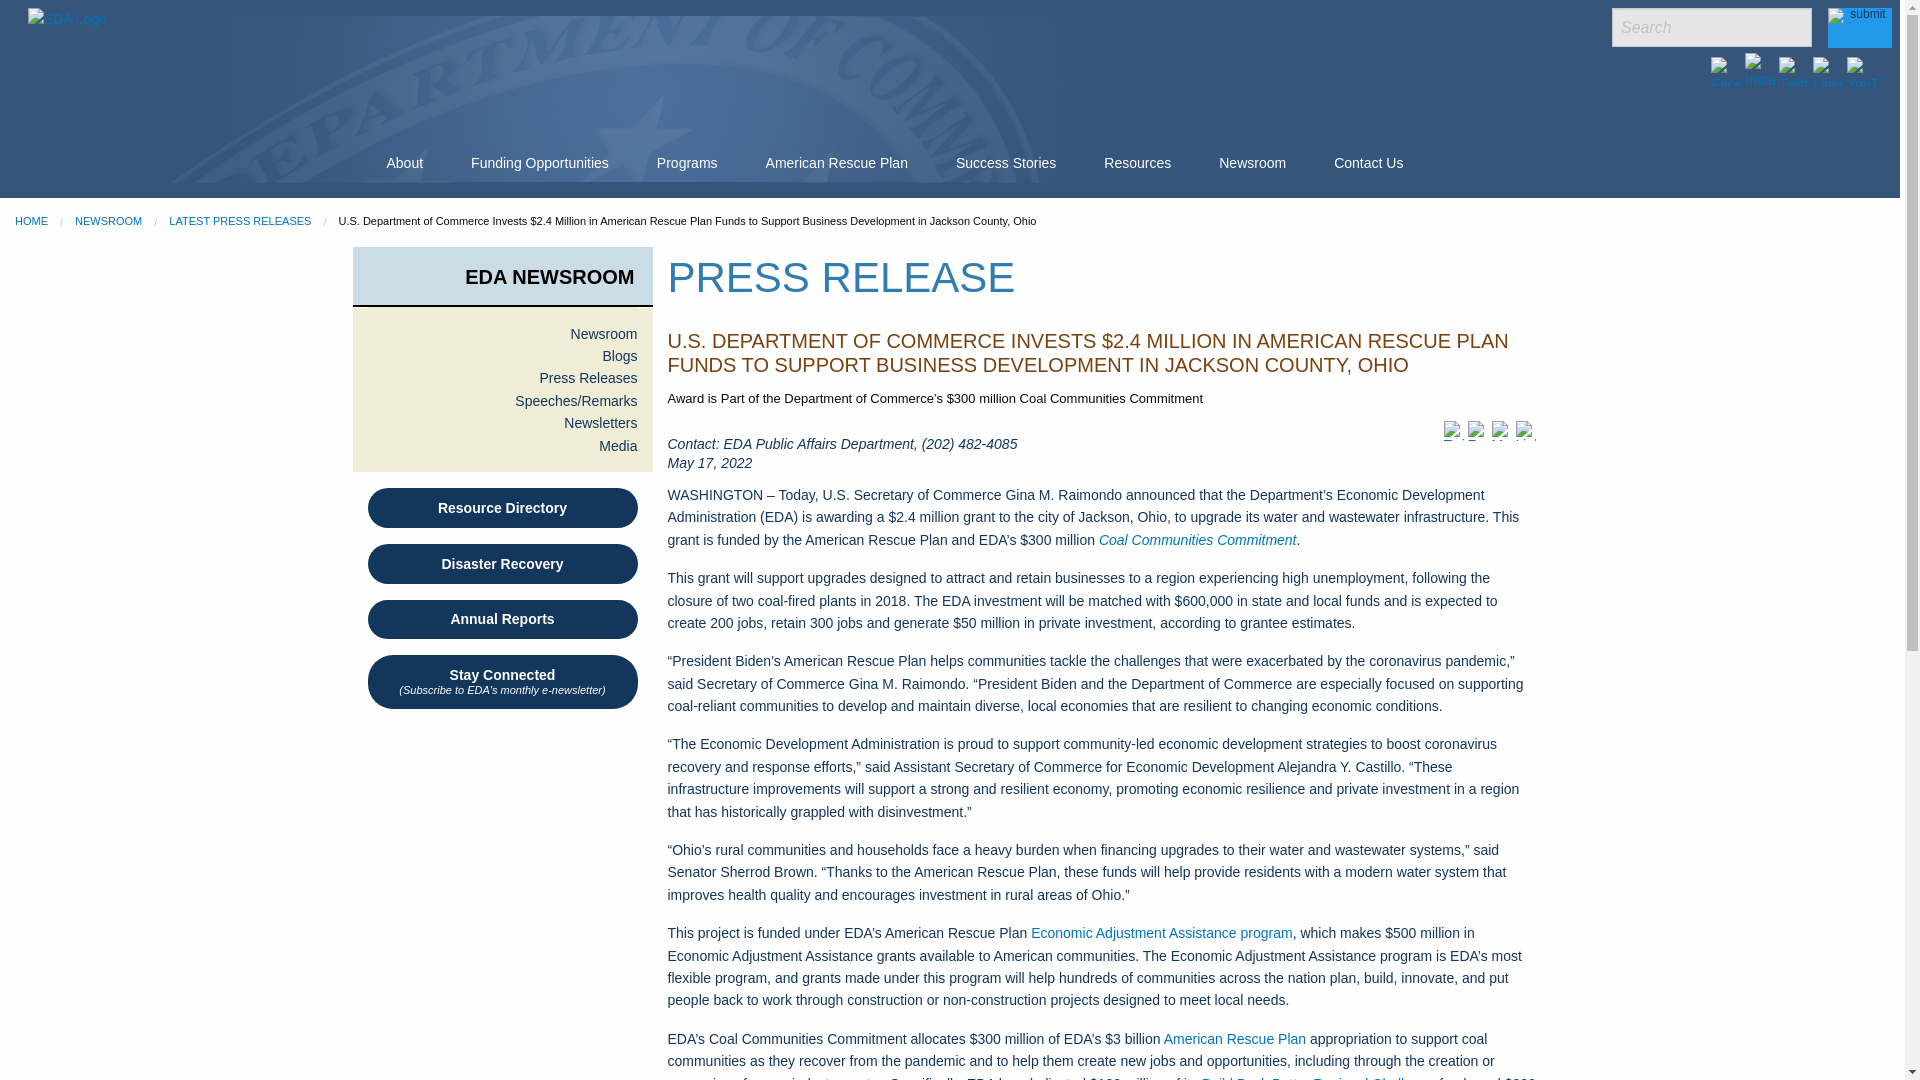 This screenshot has height=1080, width=1920. What do you see at coordinates (540, 163) in the screenshot?
I see `Funding Opportunities` at bounding box center [540, 163].